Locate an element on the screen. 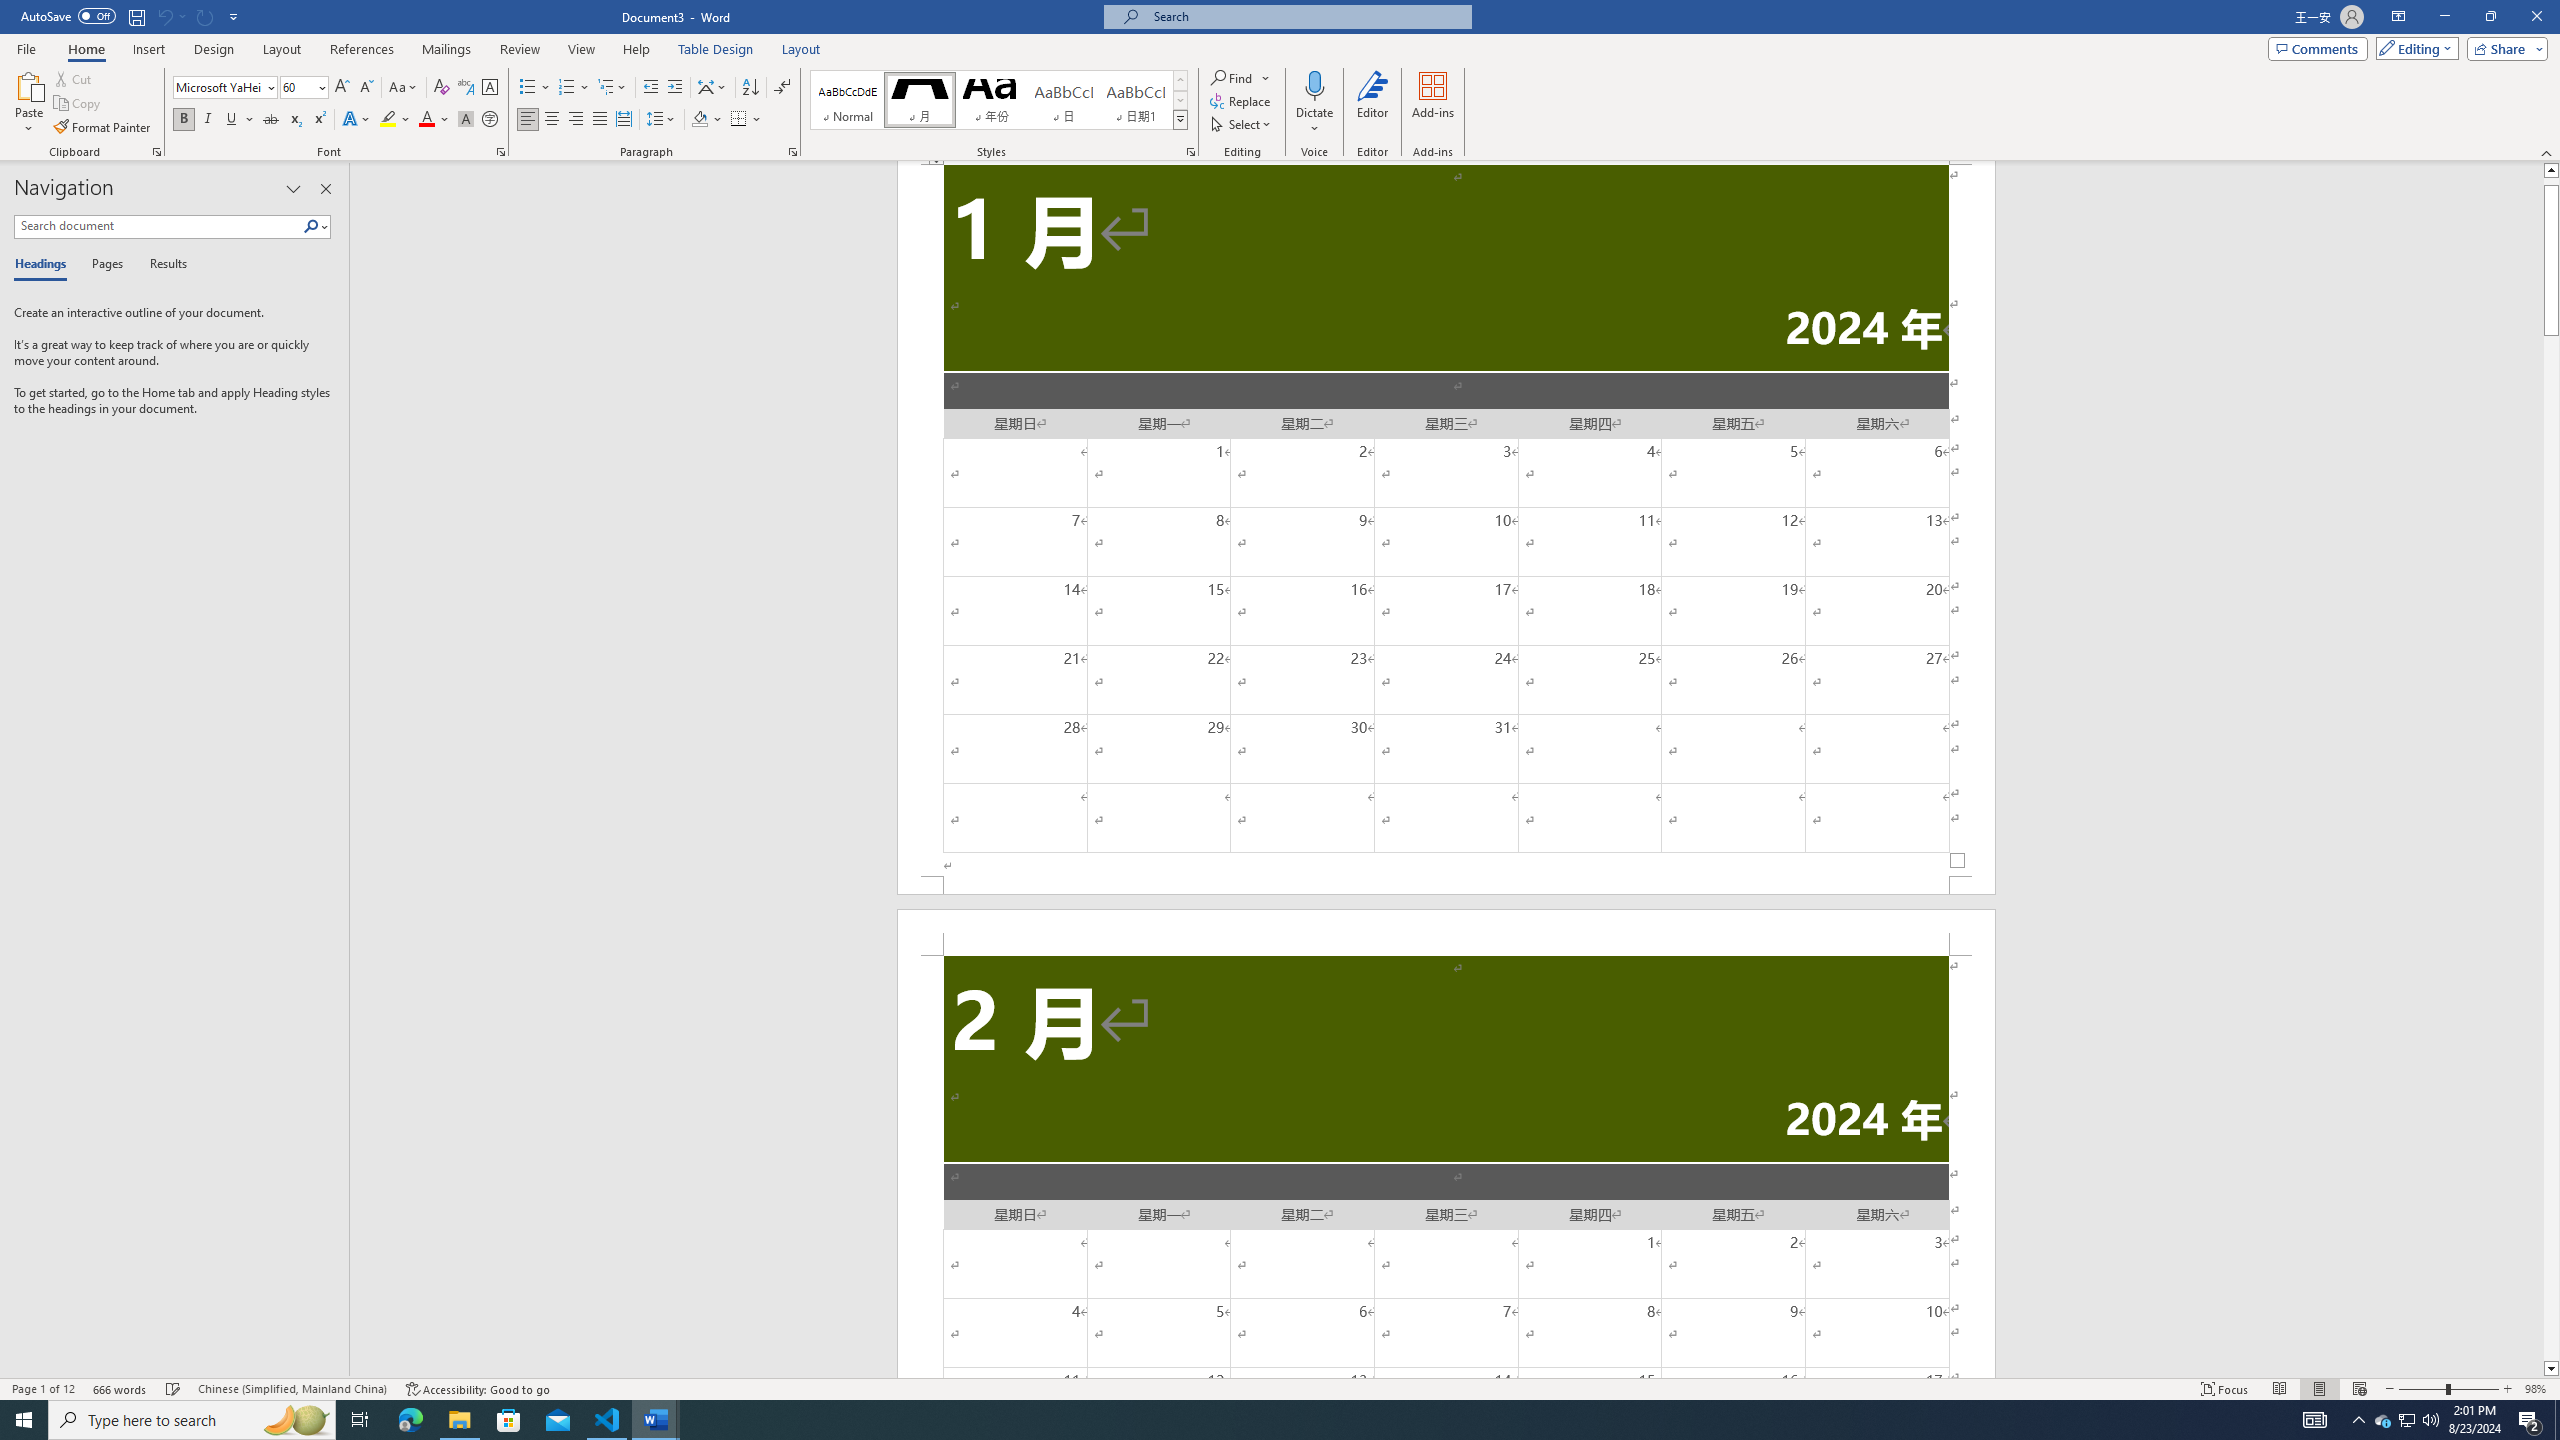 This screenshot has height=1440, width=2560. Page down is located at coordinates (2551, 848).